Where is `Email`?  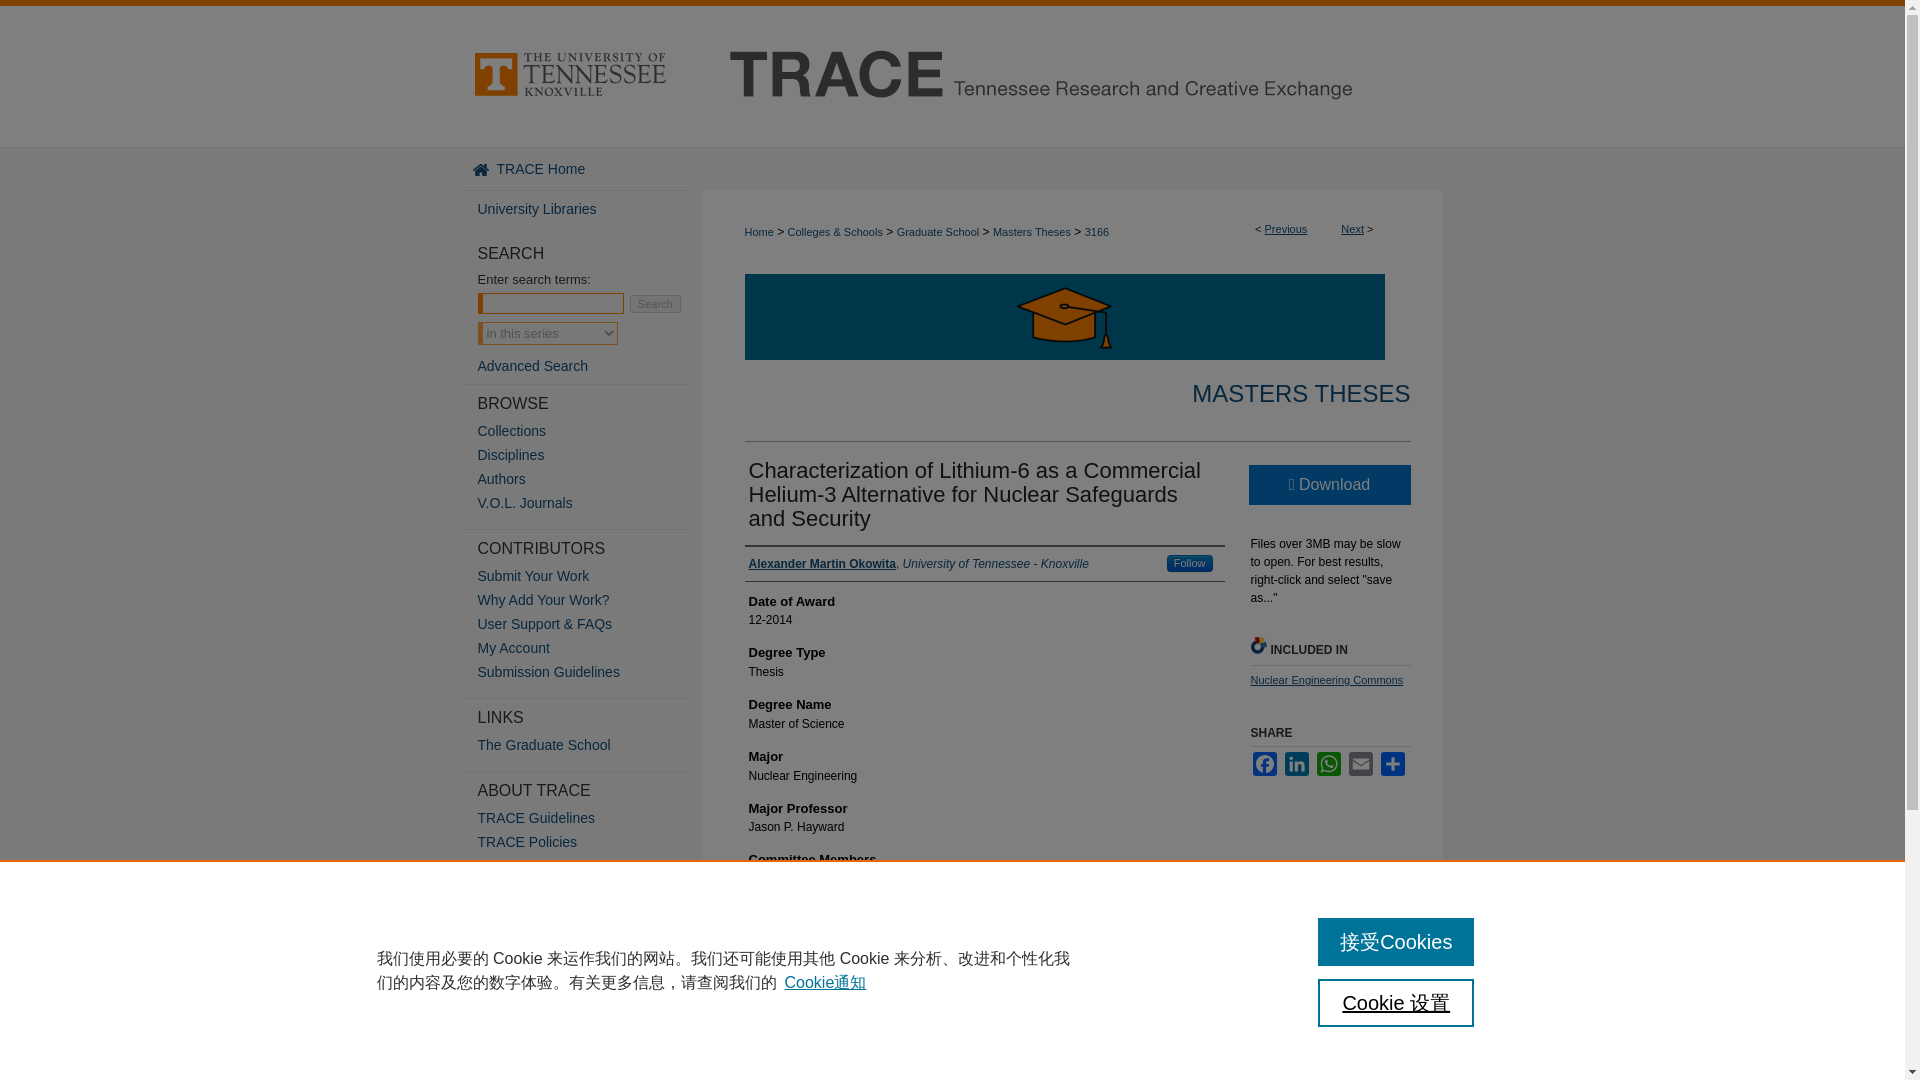 Email is located at coordinates (1360, 764).